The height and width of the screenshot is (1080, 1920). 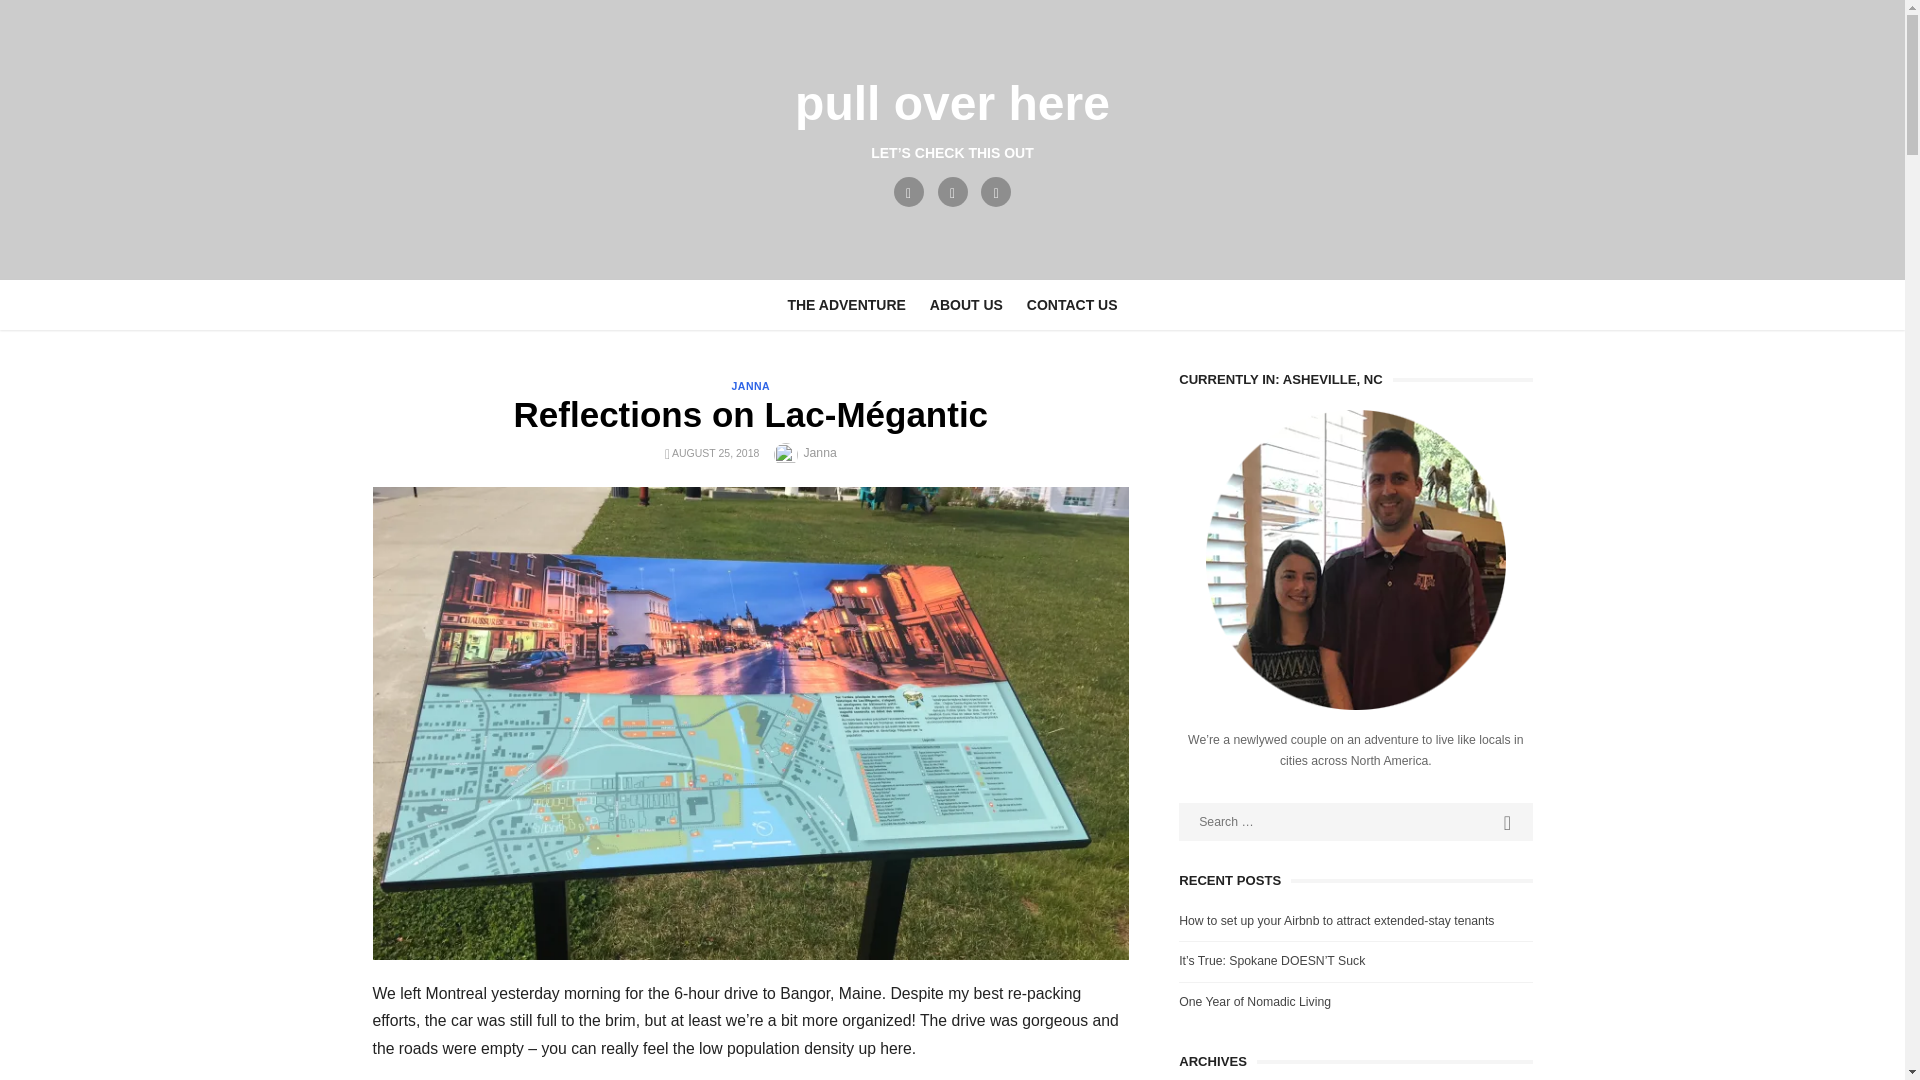 What do you see at coordinates (952, 102) in the screenshot?
I see `pull over here` at bounding box center [952, 102].